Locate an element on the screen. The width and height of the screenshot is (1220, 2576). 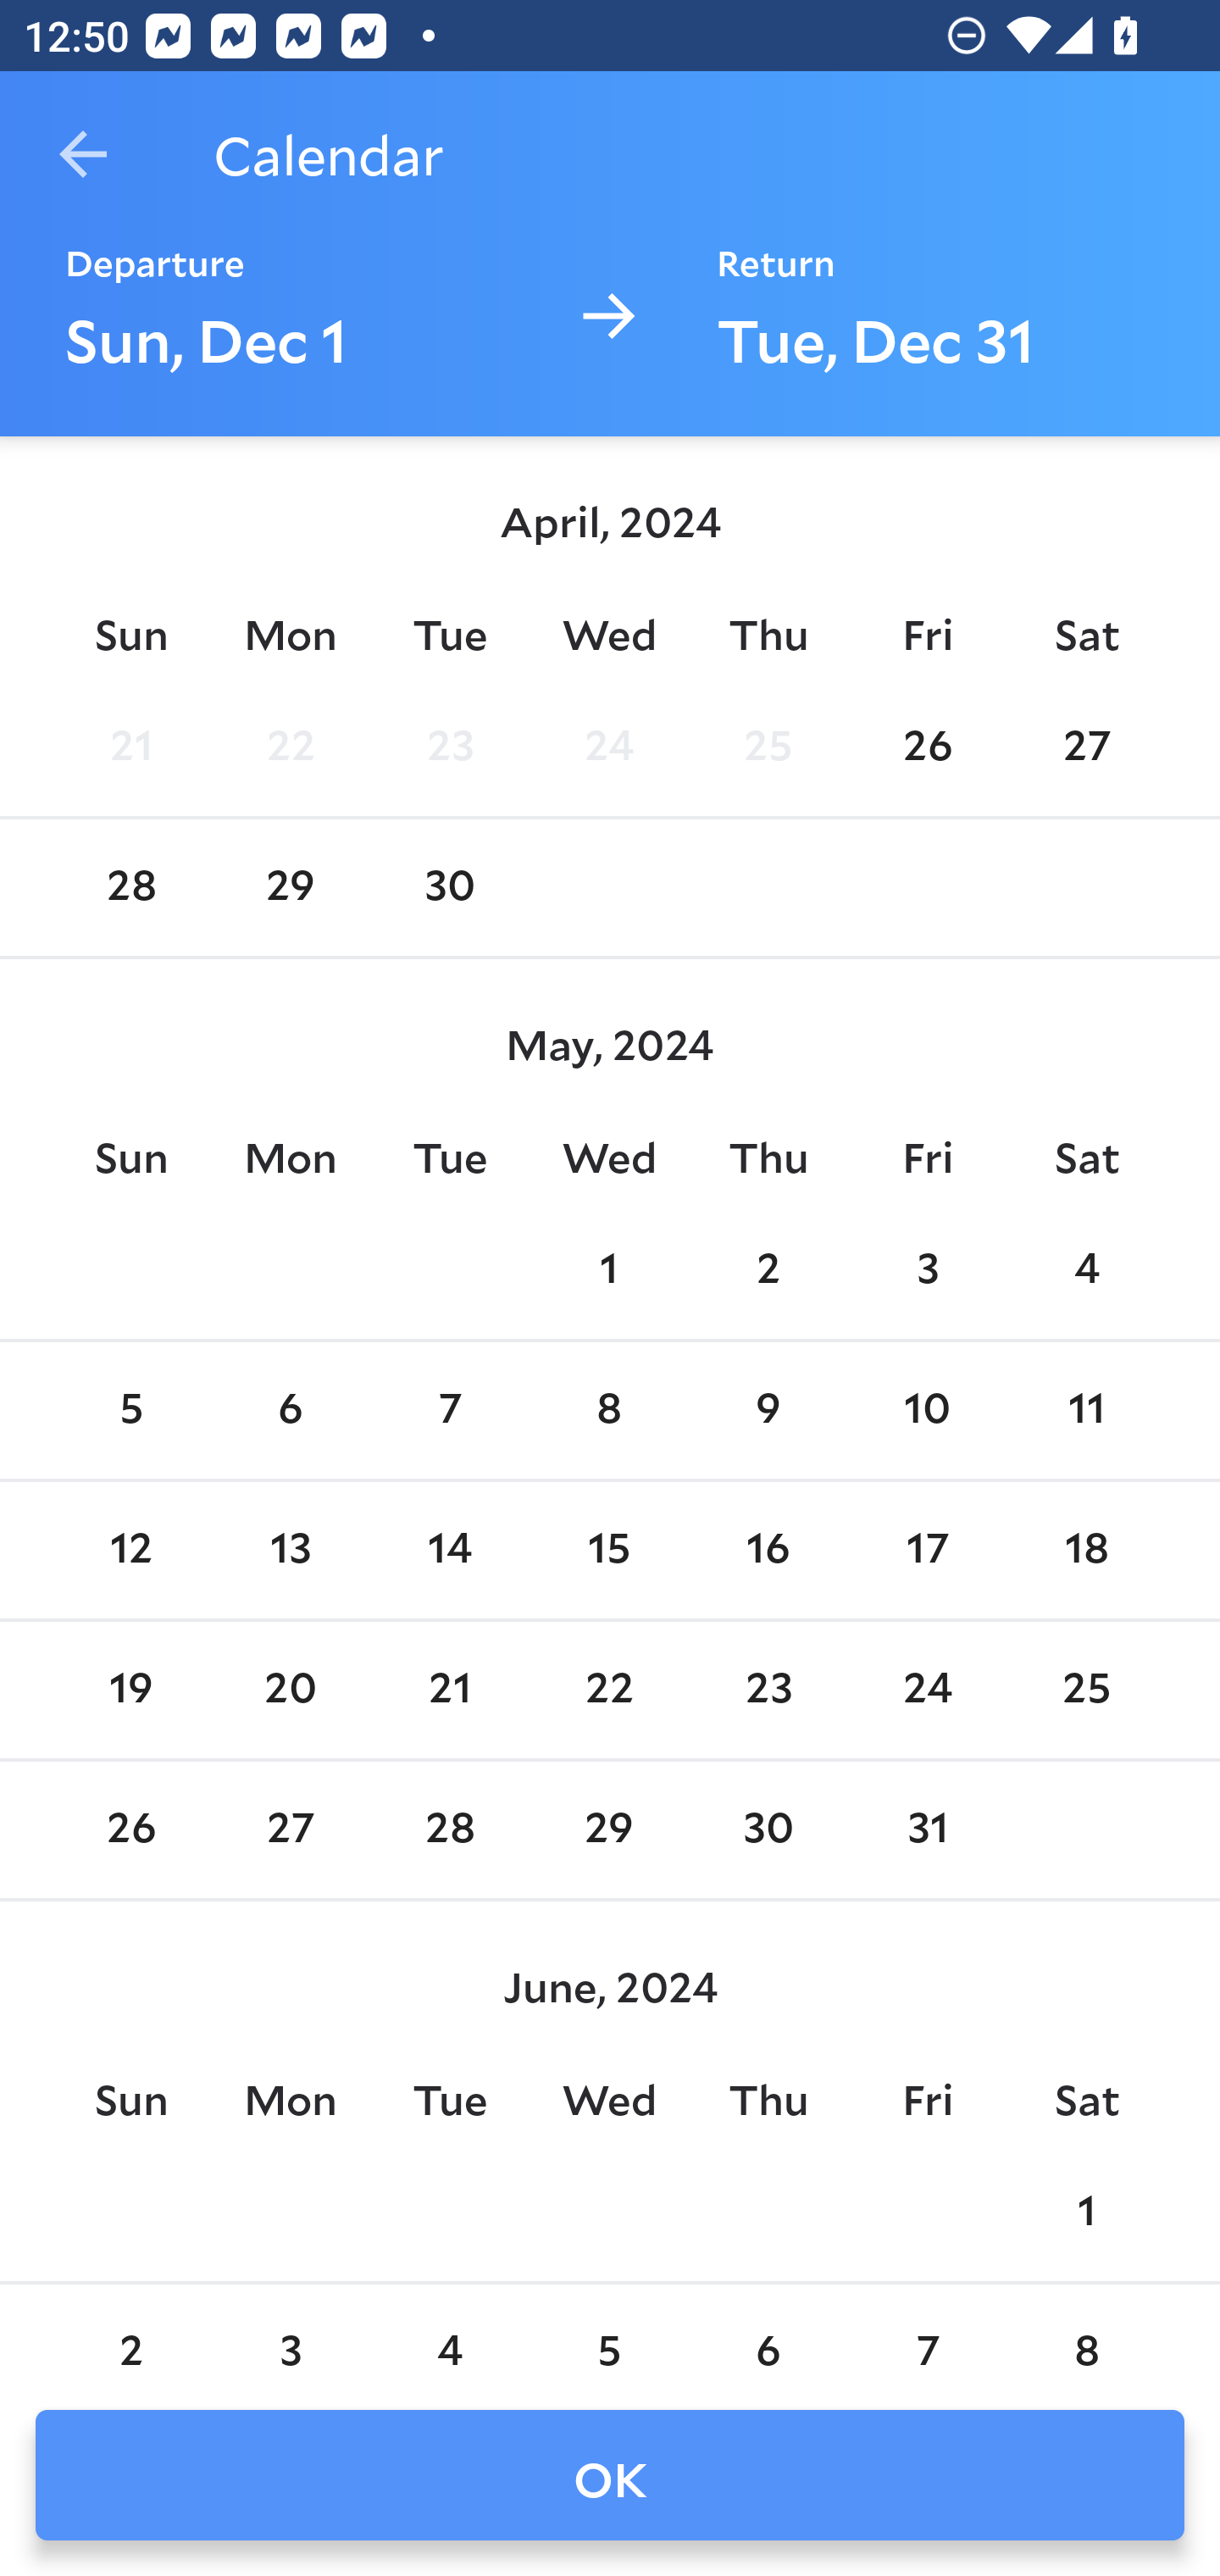
22 is located at coordinates (291, 747).